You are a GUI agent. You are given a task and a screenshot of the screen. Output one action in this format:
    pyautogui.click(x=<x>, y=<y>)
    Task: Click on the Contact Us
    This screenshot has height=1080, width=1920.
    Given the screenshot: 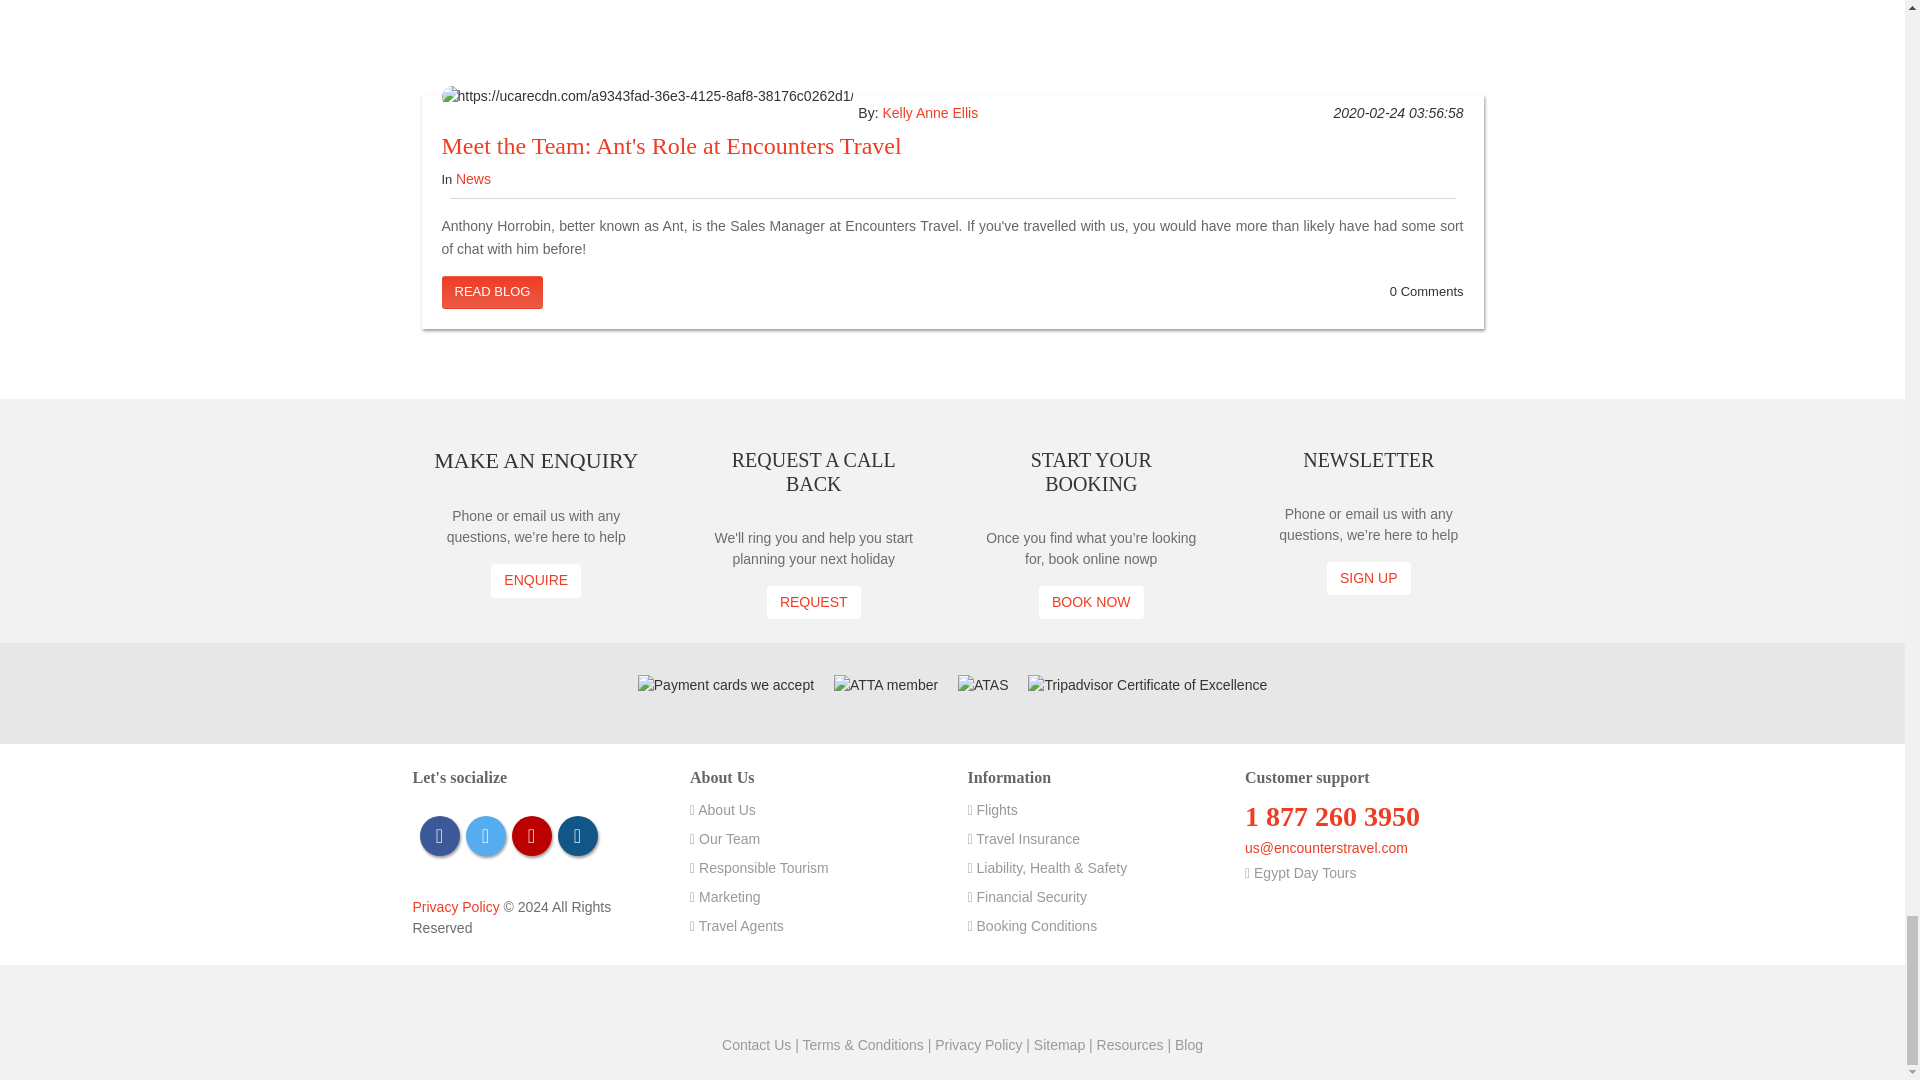 What is the action you would take?
    pyautogui.click(x=756, y=1044)
    